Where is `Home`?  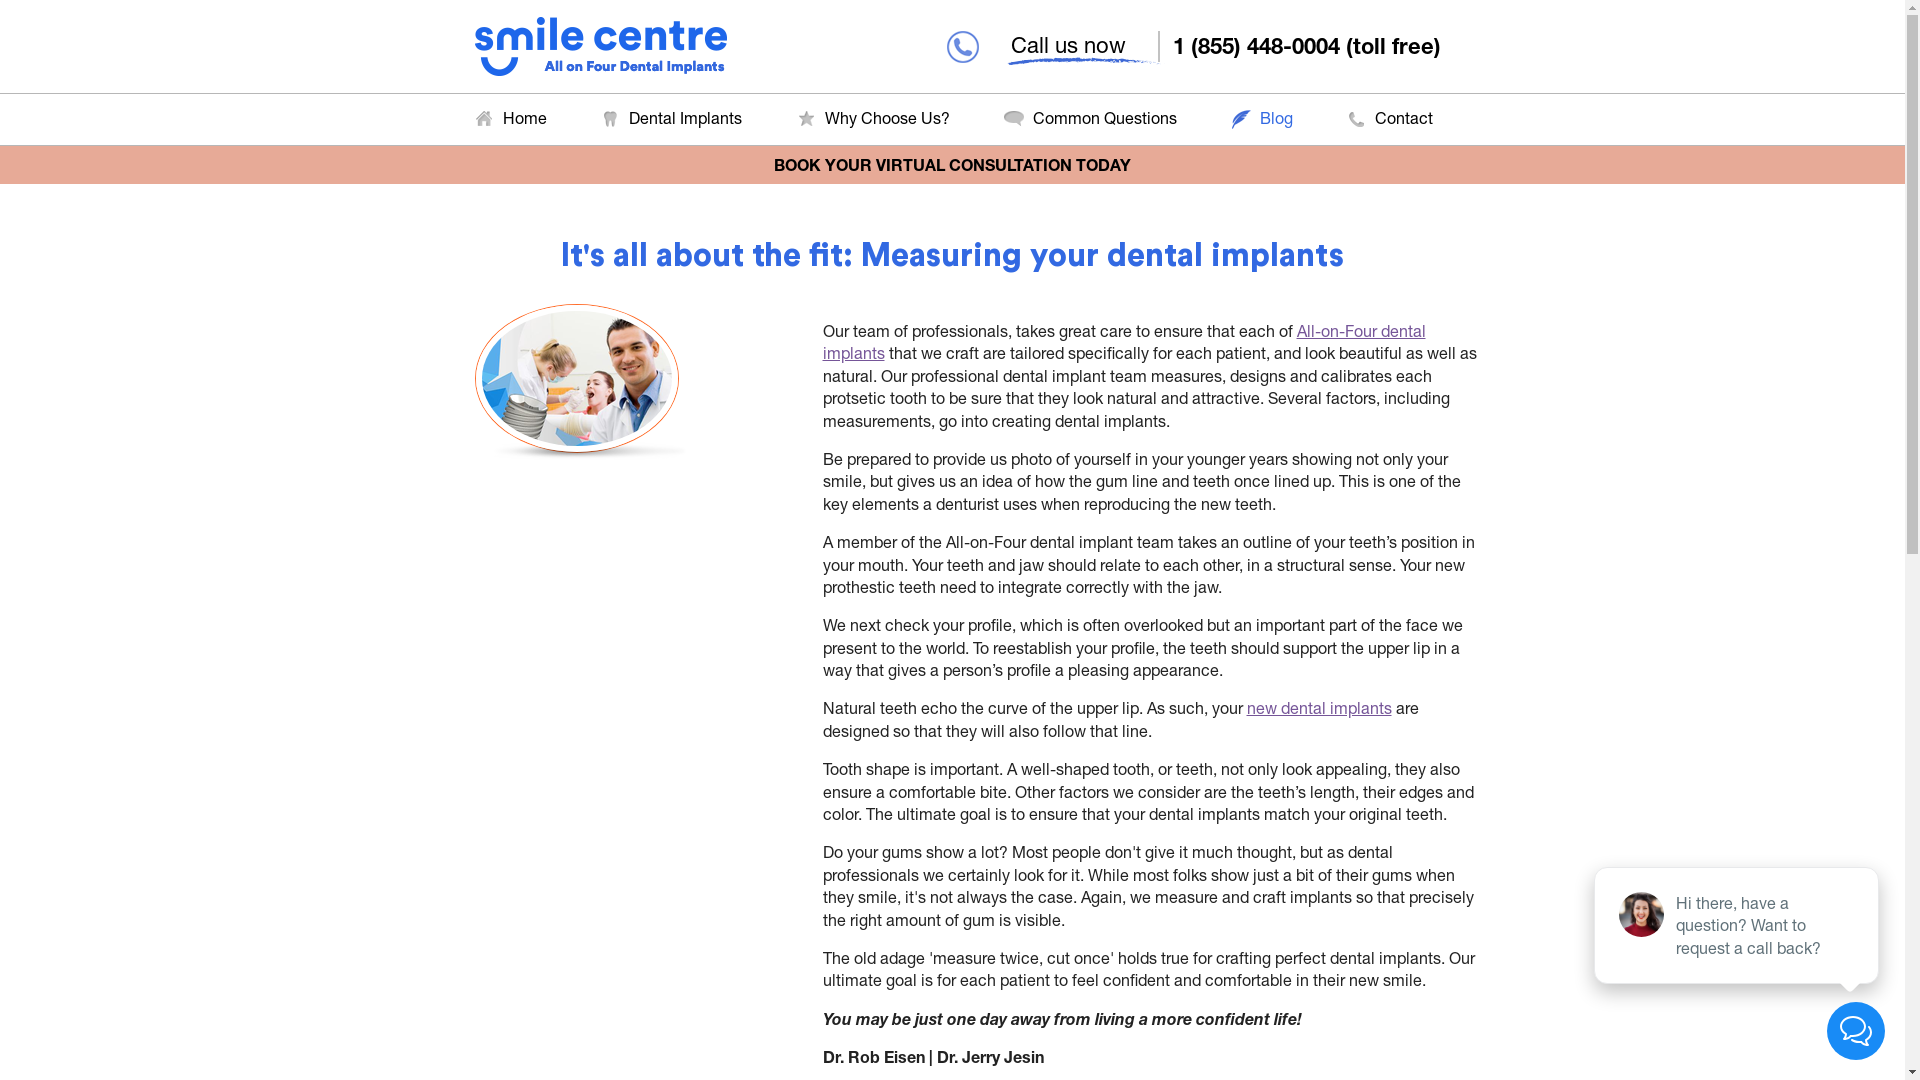 Home is located at coordinates (510, 118).